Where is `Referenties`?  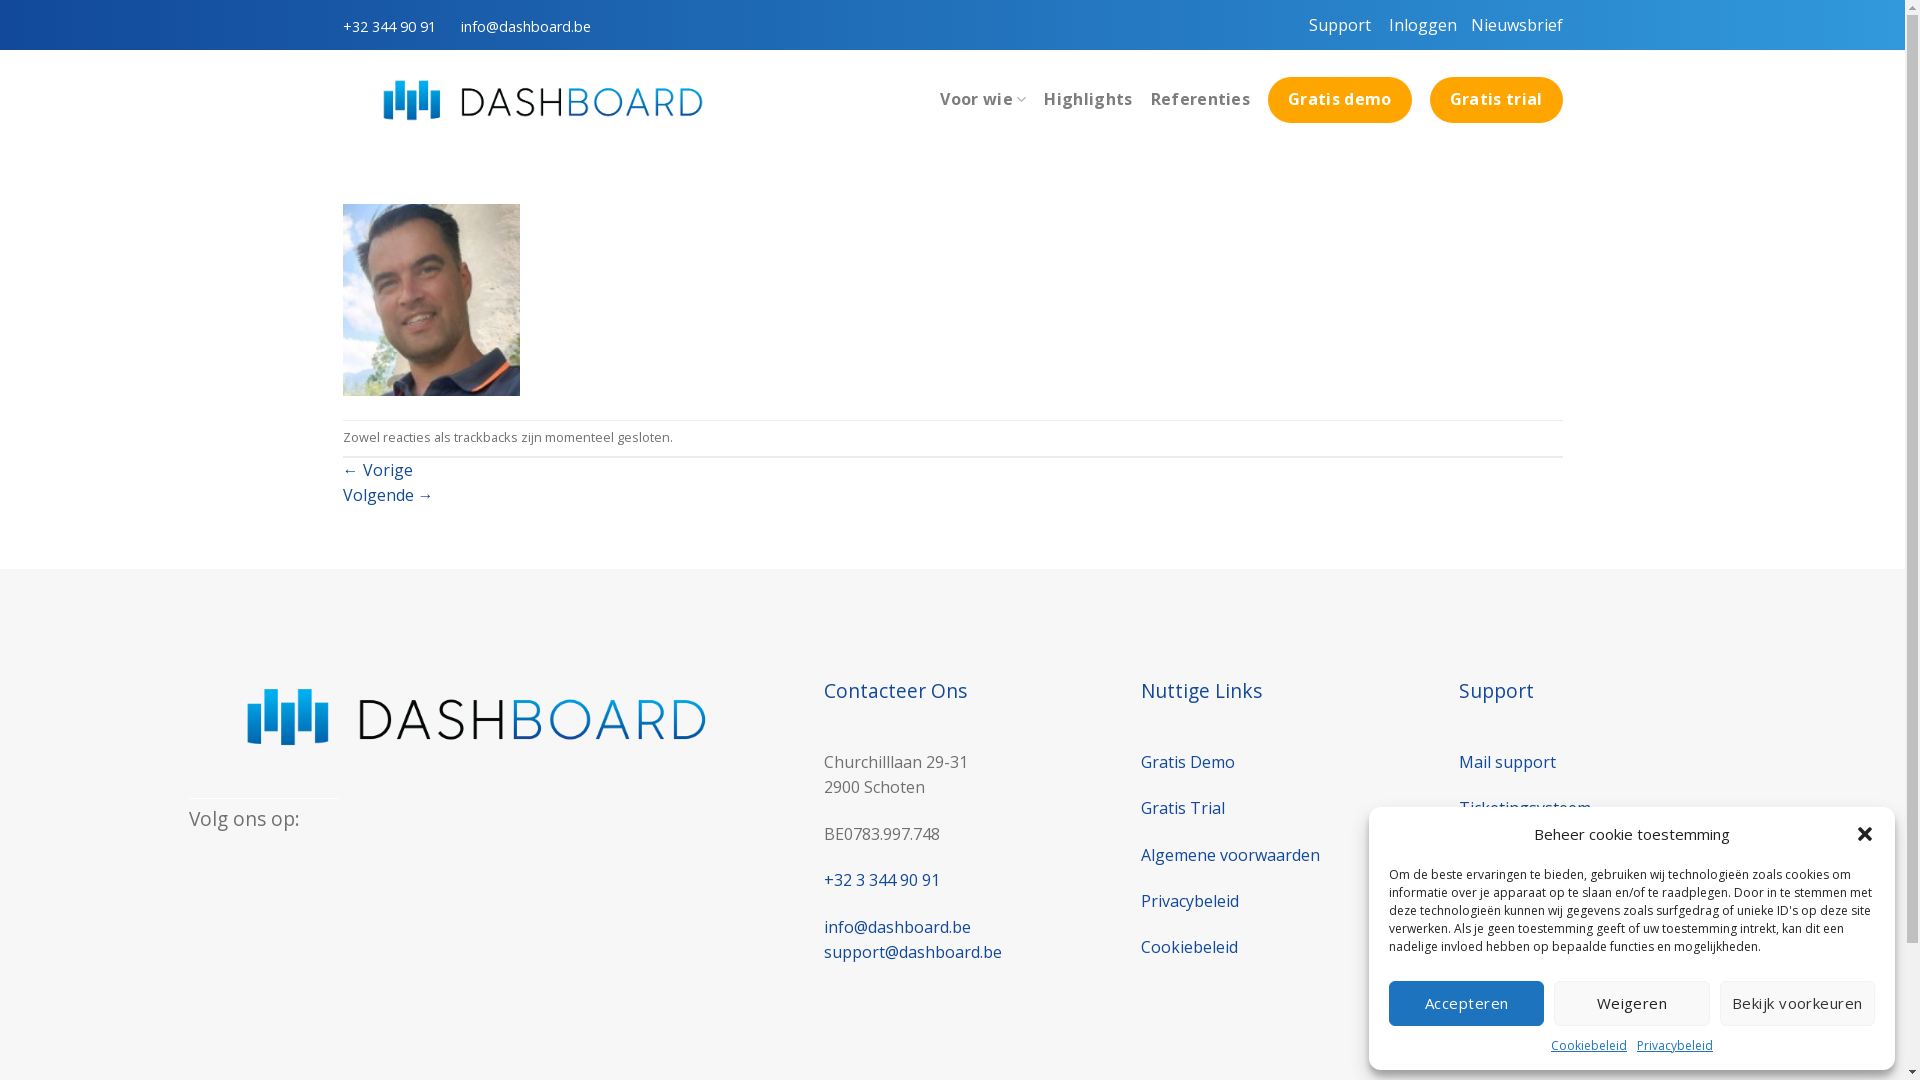
Referenties is located at coordinates (1201, 100).